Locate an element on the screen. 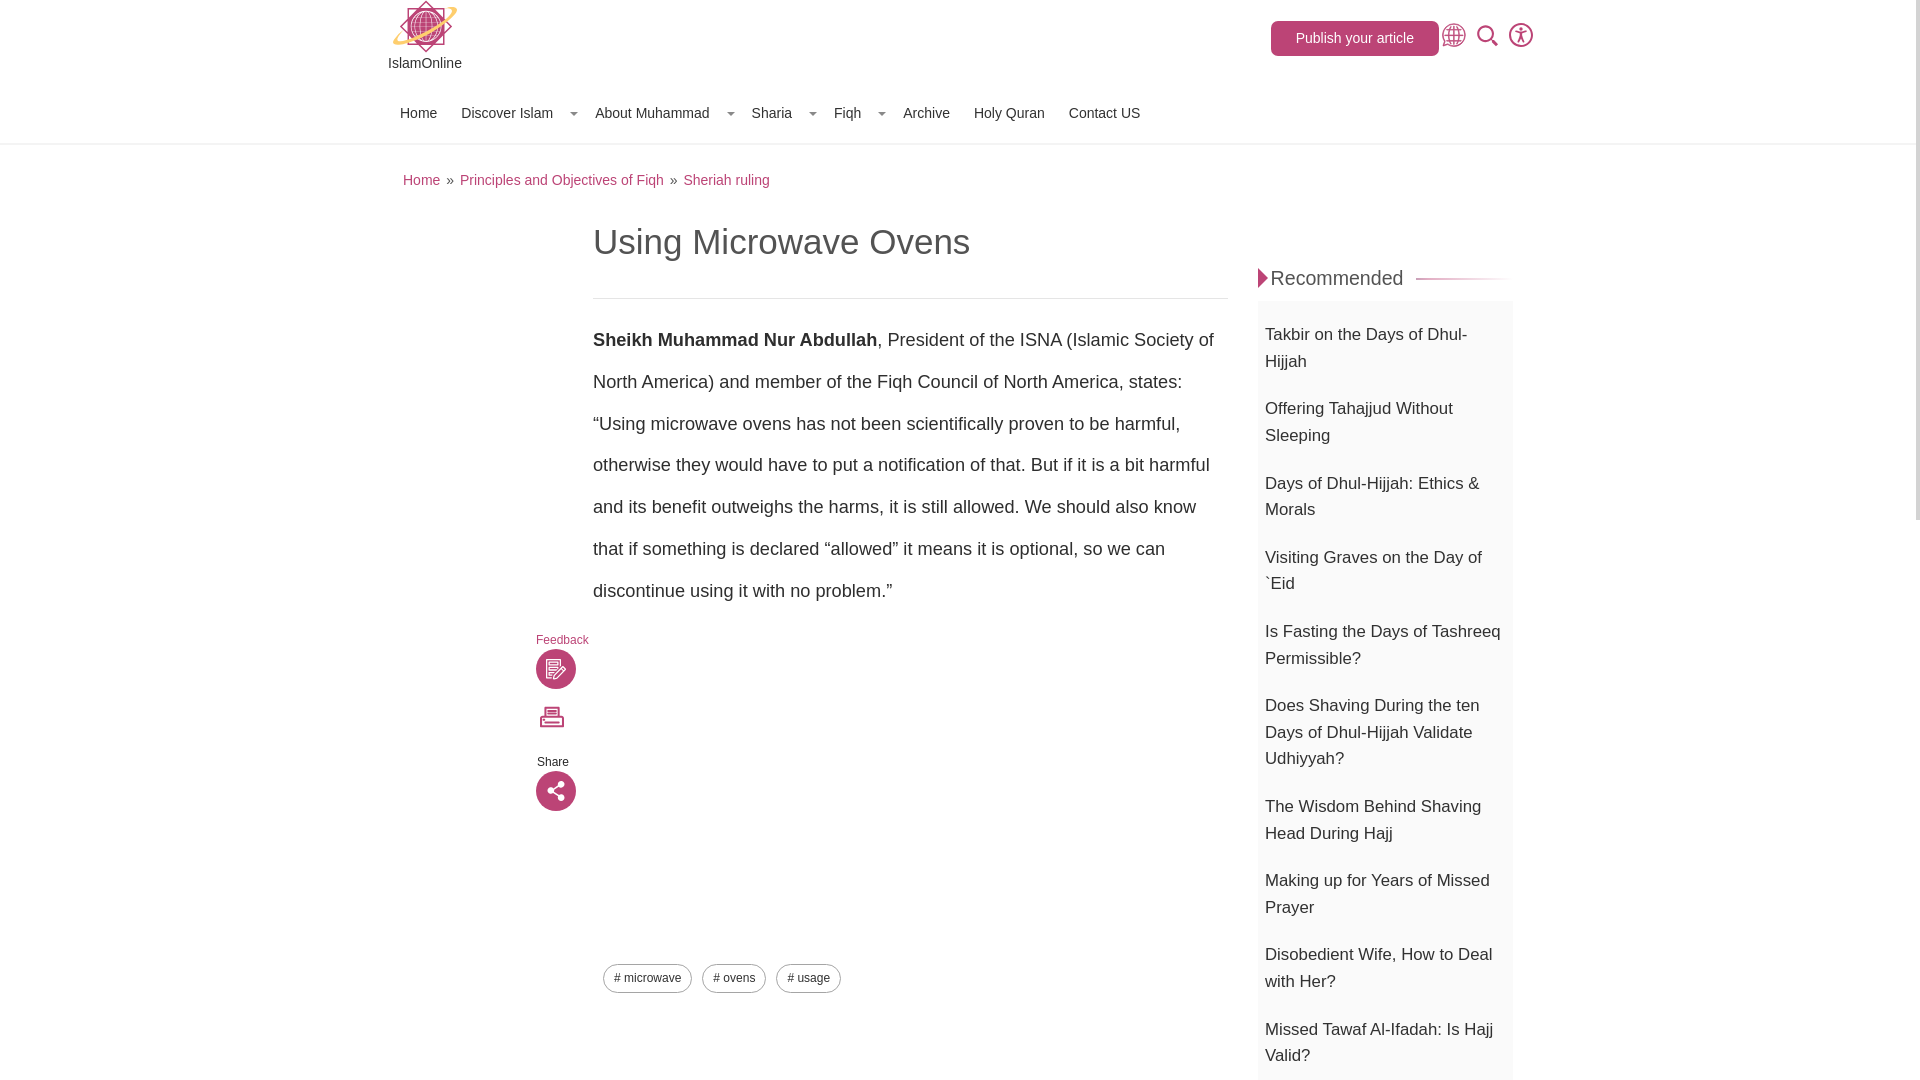 The height and width of the screenshot is (1080, 1920). Fiqh is located at coordinates (856, 112).